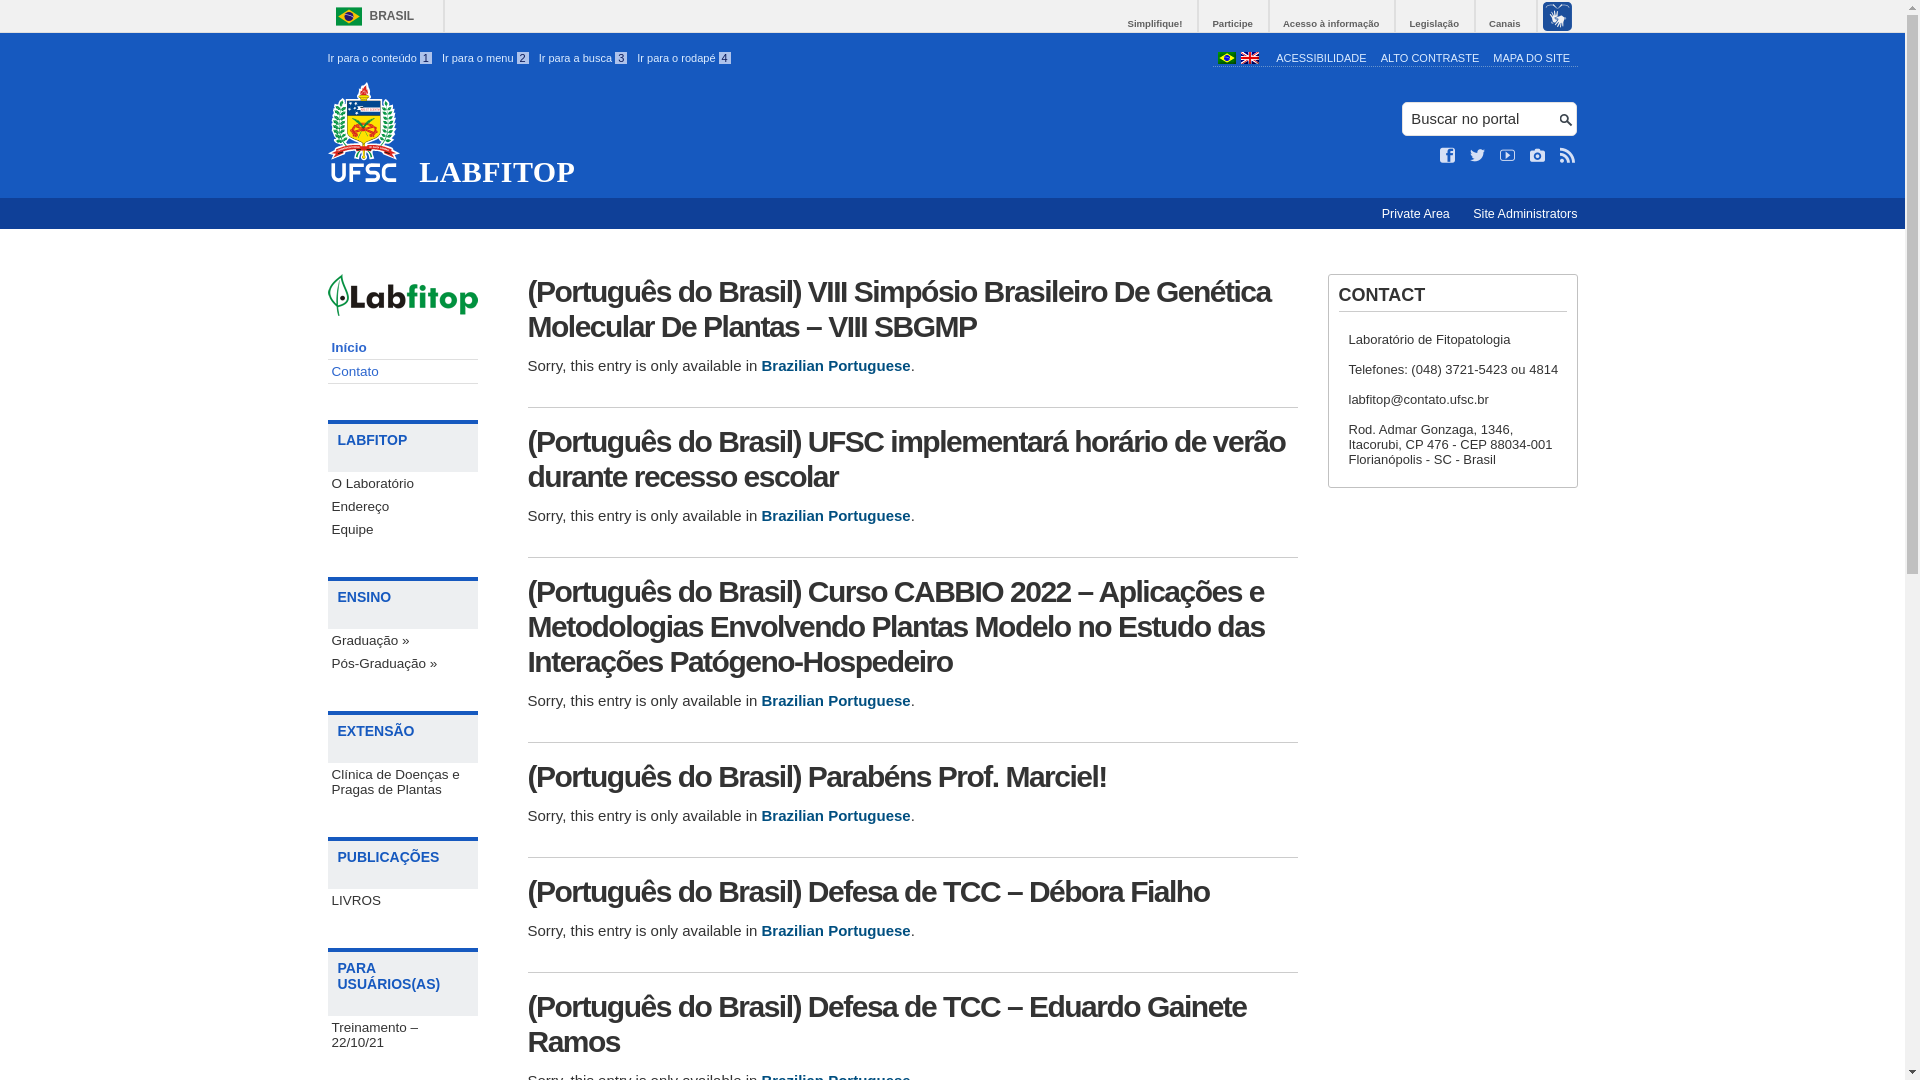 Image resolution: width=1920 pixels, height=1080 pixels. I want to click on Site Administrators, so click(1525, 214).